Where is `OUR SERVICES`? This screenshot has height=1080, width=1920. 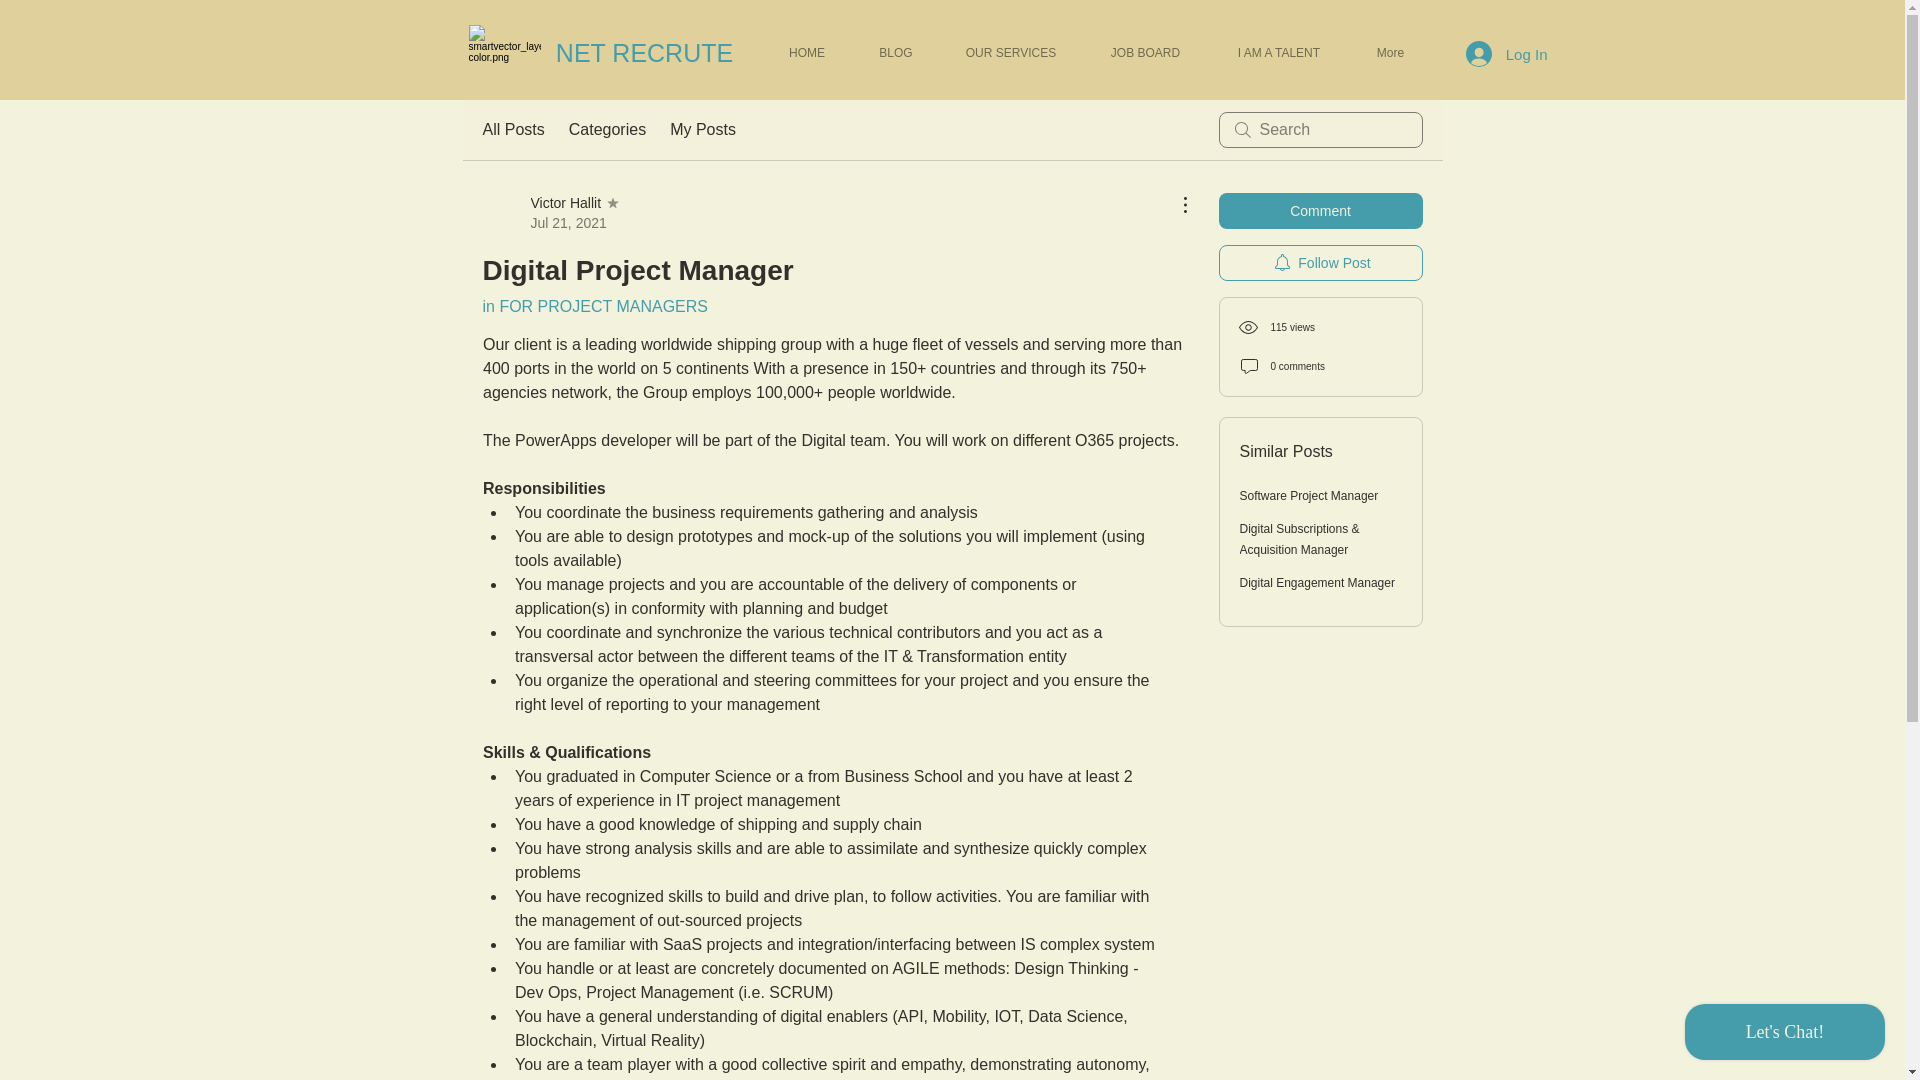
OUR SERVICES is located at coordinates (1011, 52).